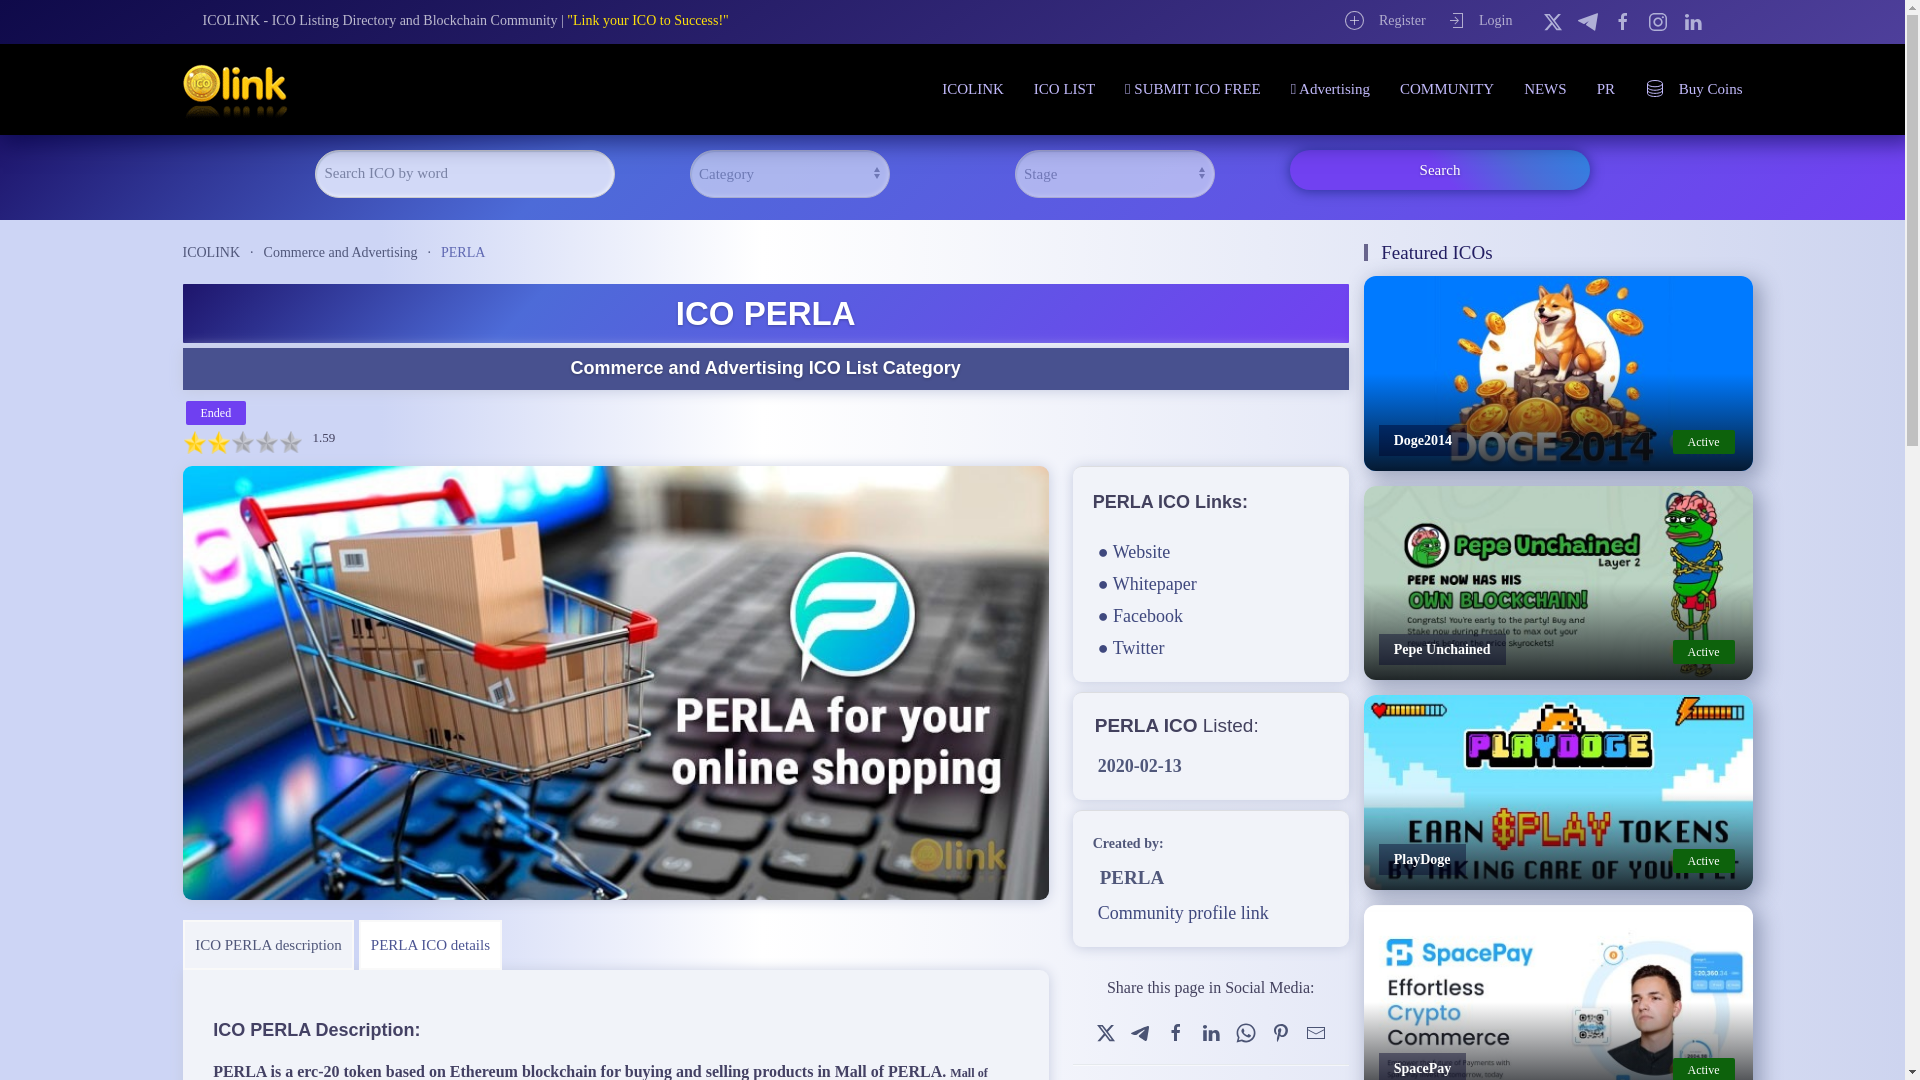 The image size is (1920, 1080). I want to click on Twitter, so click(1552, 20).